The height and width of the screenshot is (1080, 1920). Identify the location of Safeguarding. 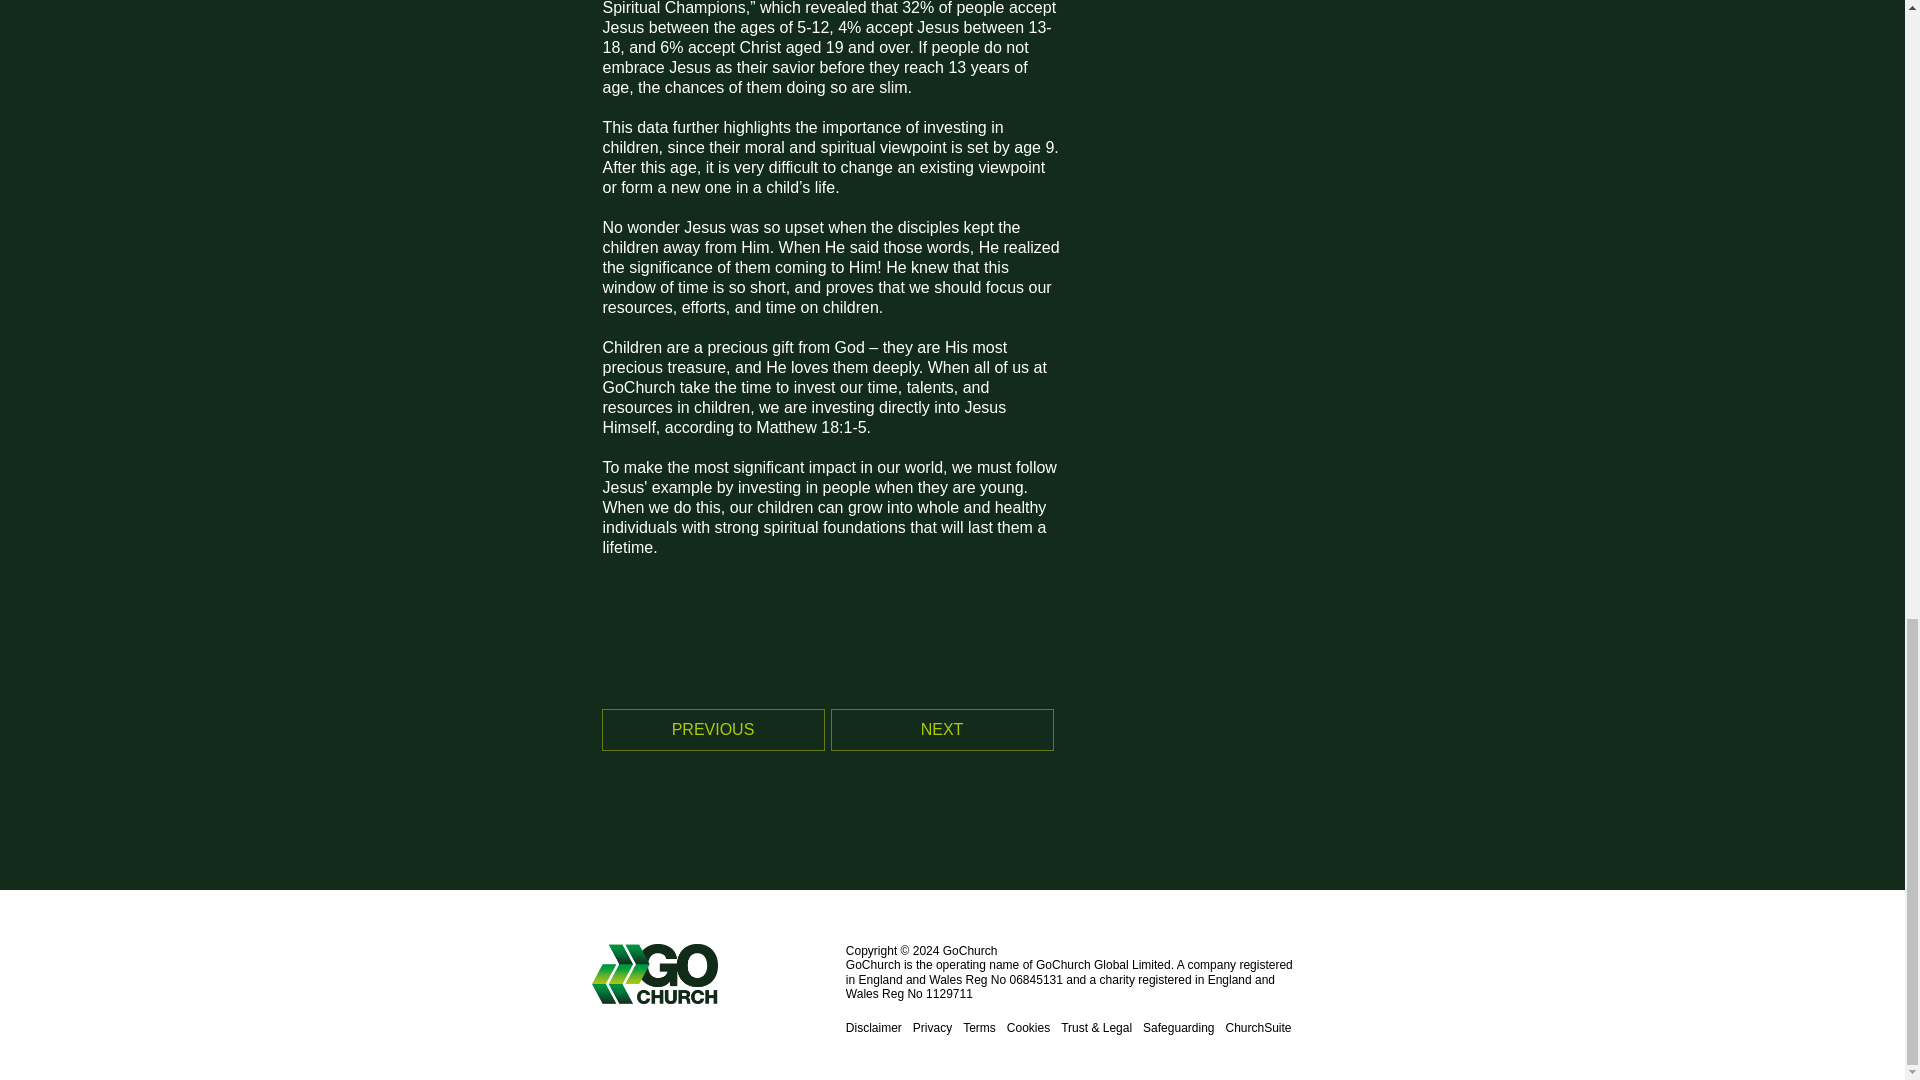
(1178, 1027).